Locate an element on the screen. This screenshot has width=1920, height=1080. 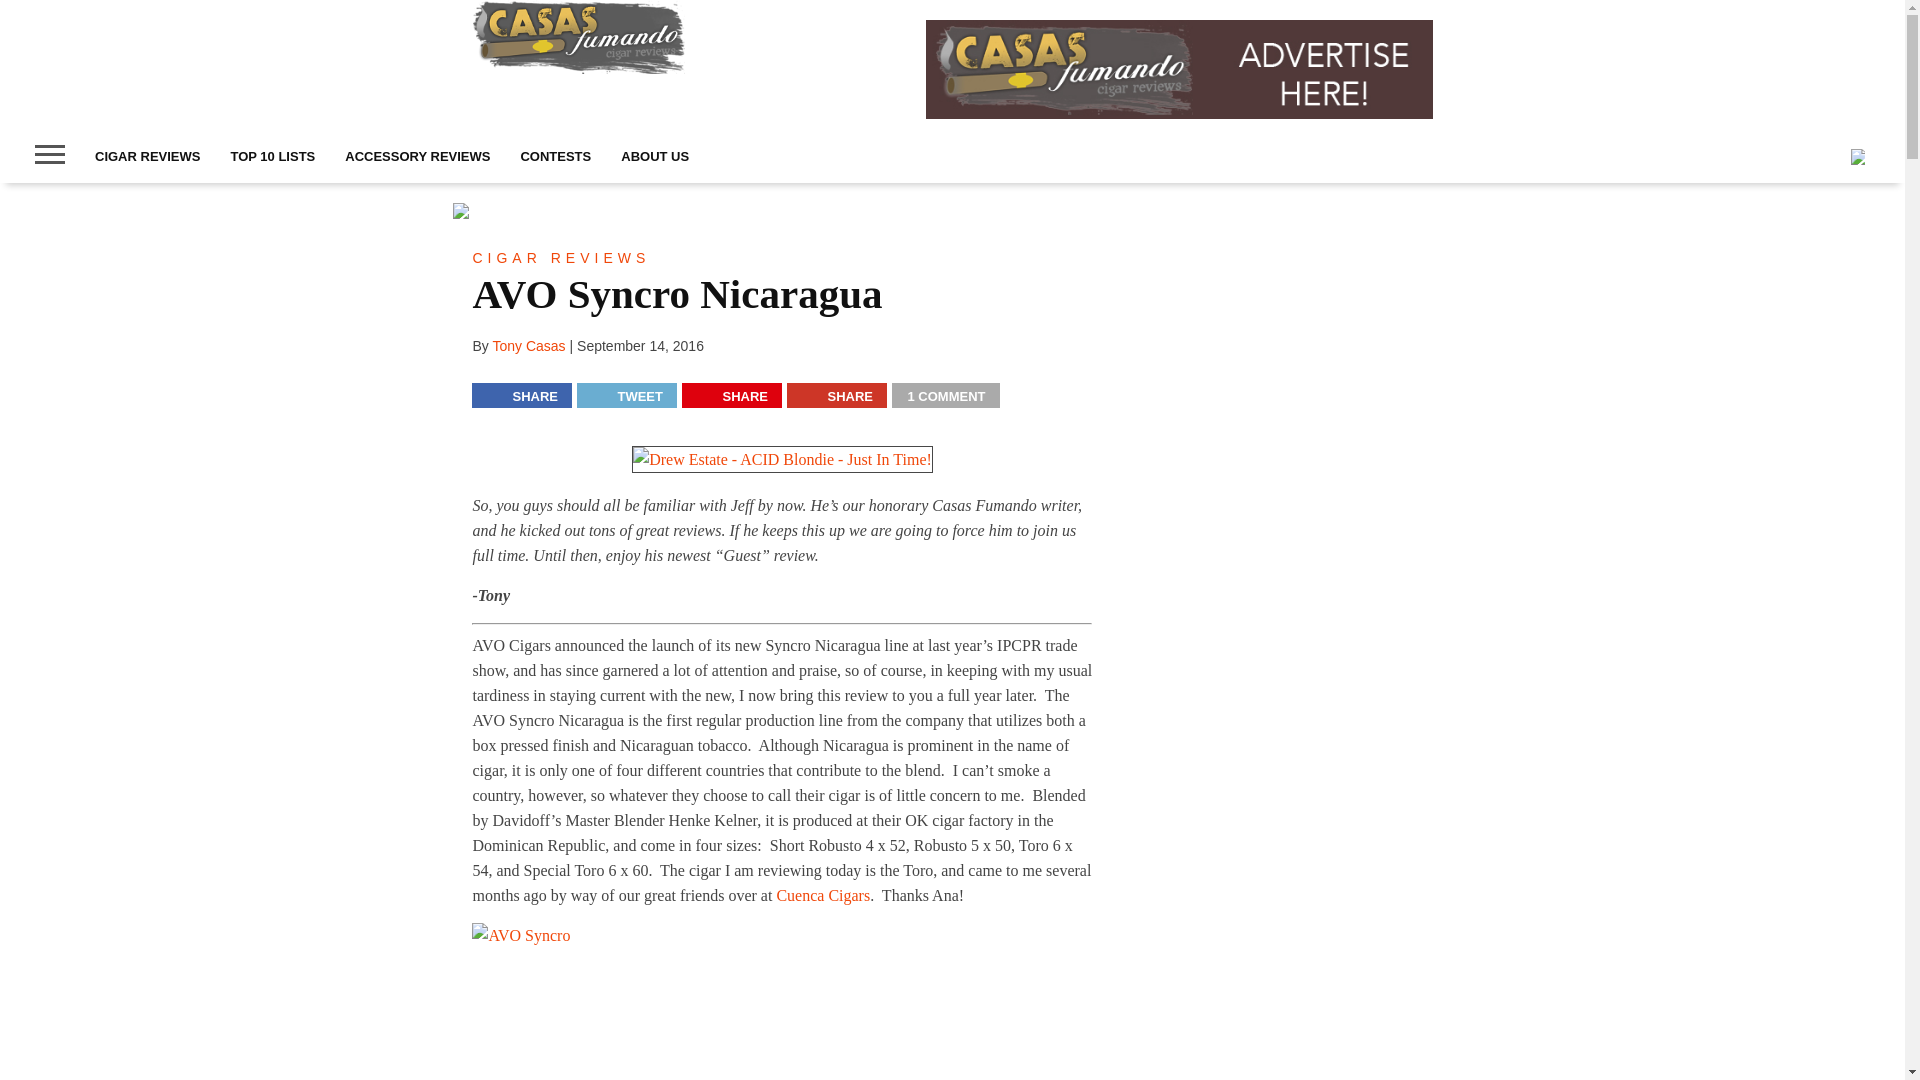
ACCESSORY REVIEWS is located at coordinates (417, 155).